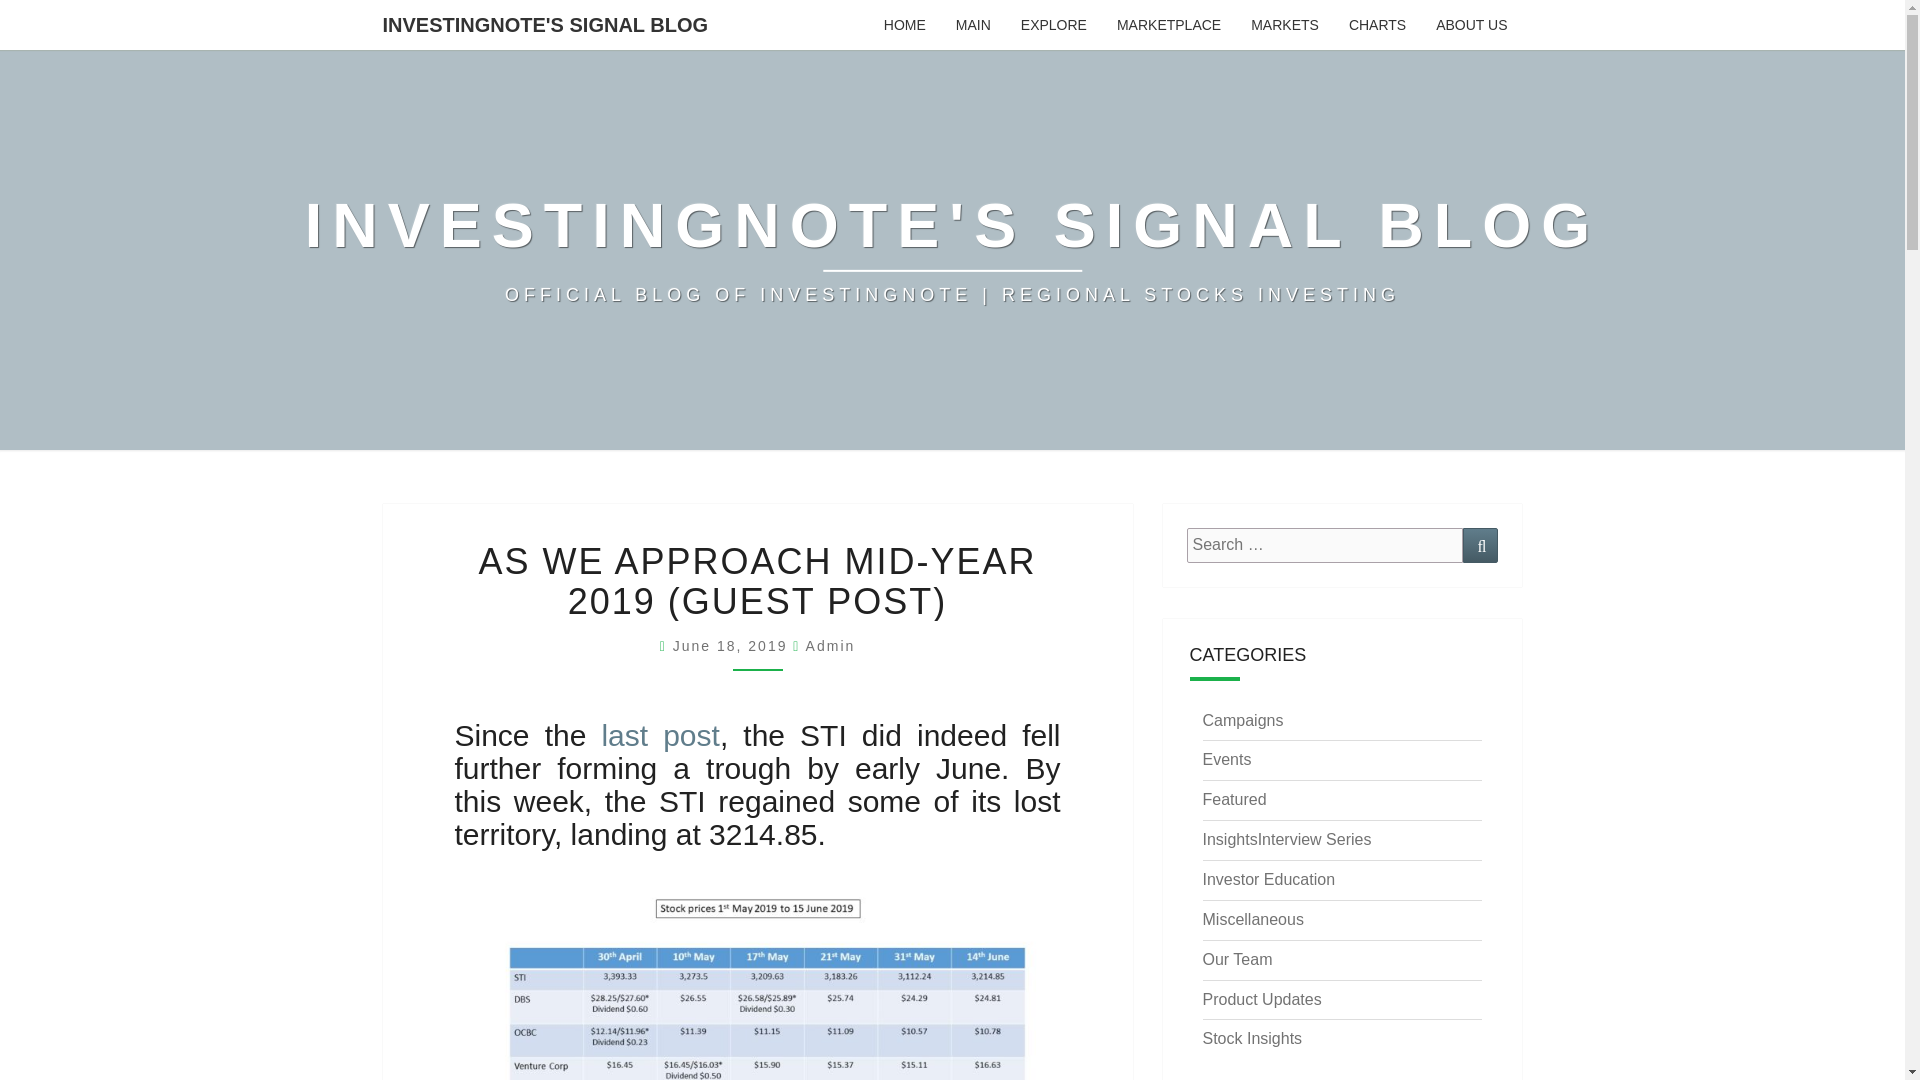 The height and width of the screenshot is (1080, 1920). I want to click on Stock Insights, so click(1251, 1038).